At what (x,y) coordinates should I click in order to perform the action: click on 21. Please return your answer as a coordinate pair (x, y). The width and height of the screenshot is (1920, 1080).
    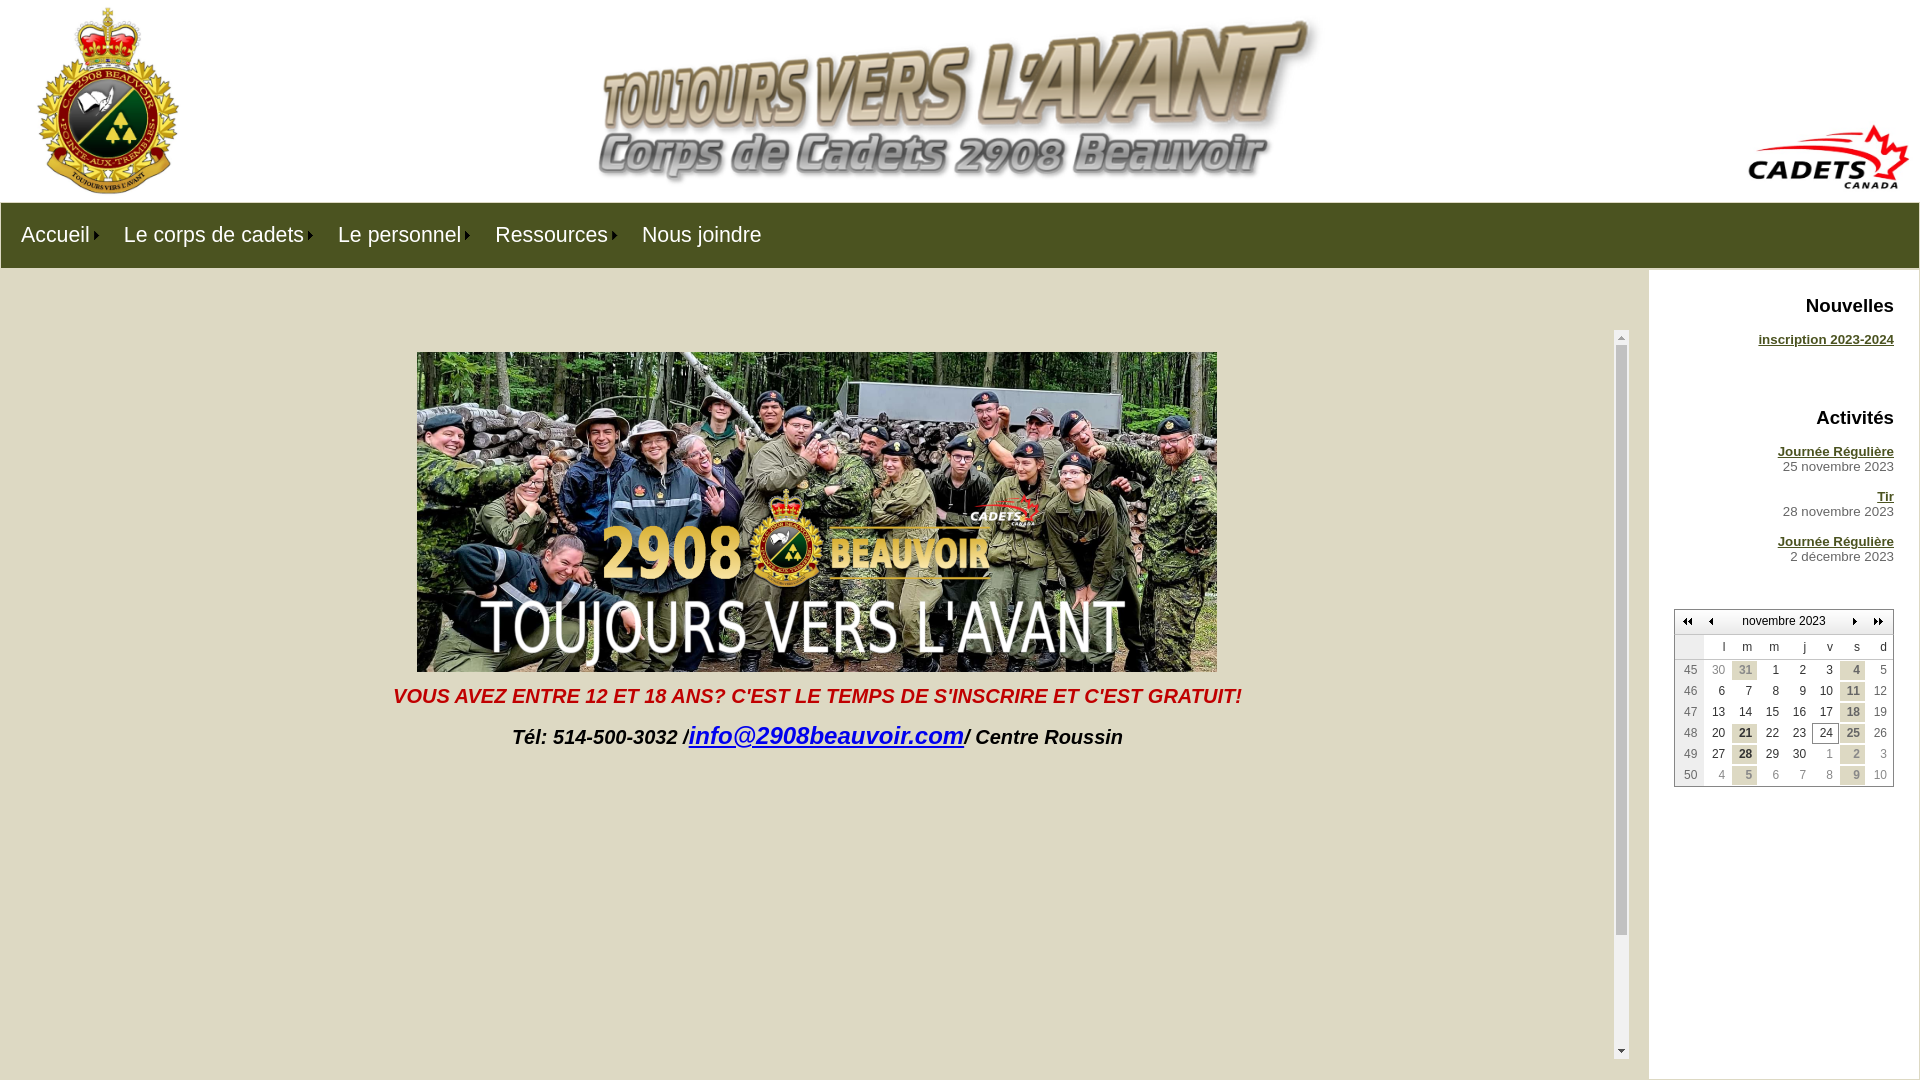
    Looking at the image, I should click on (1744, 734).